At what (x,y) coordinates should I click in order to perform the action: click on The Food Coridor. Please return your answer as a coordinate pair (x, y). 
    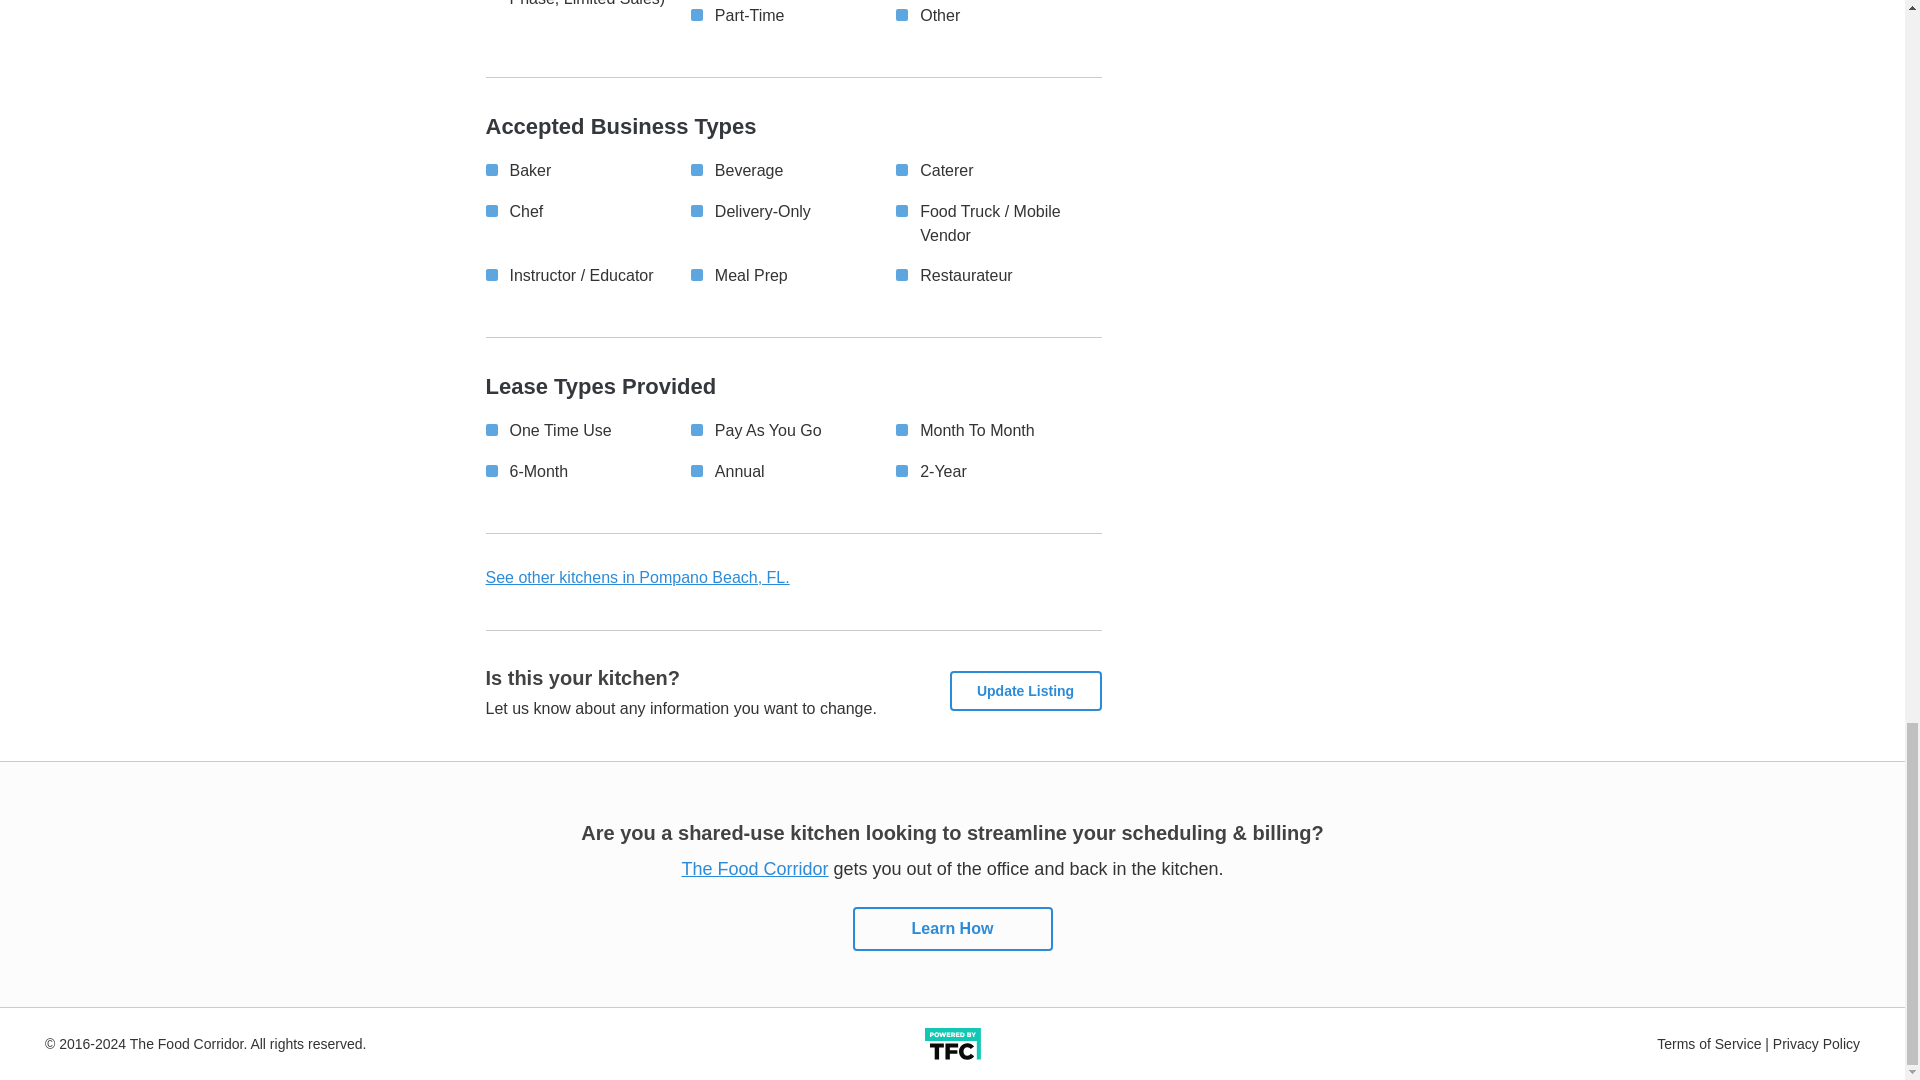
    Looking at the image, I should click on (952, 929).